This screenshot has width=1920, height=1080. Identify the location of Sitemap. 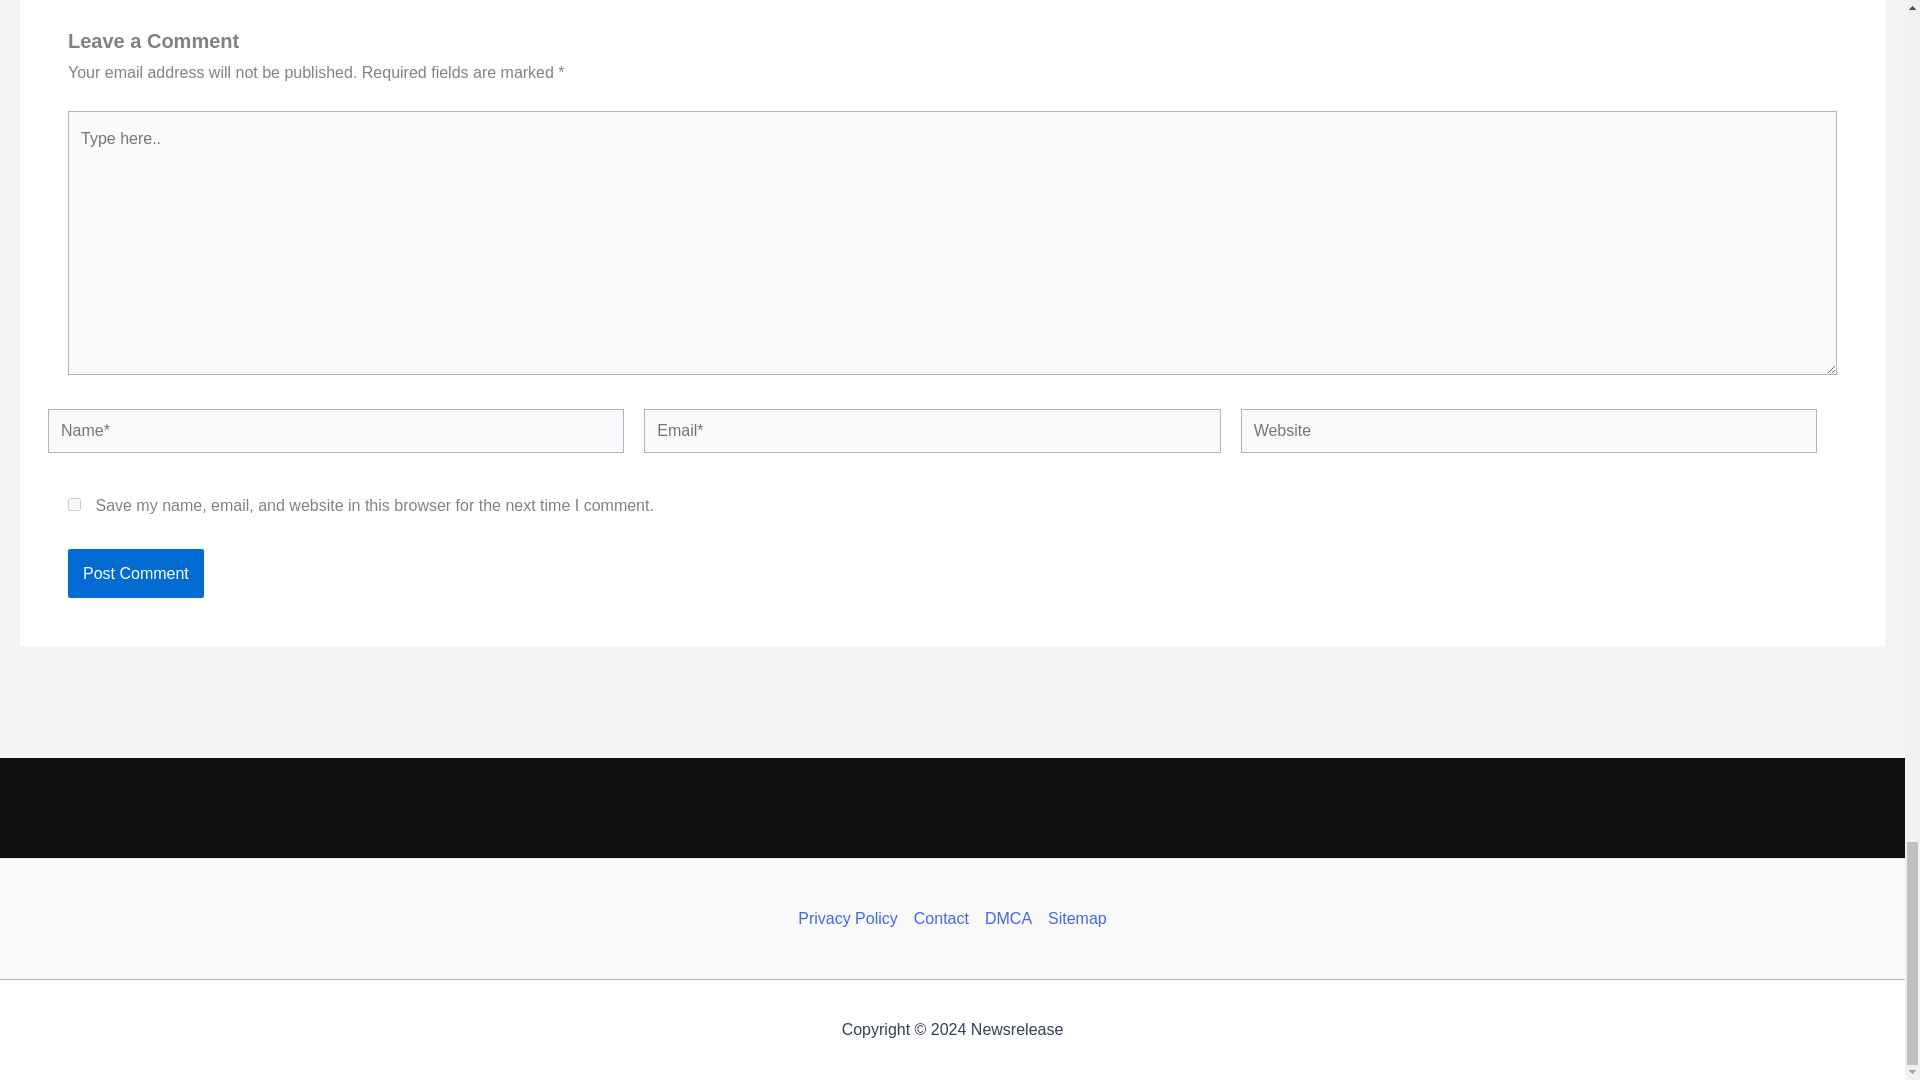
(1074, 918).